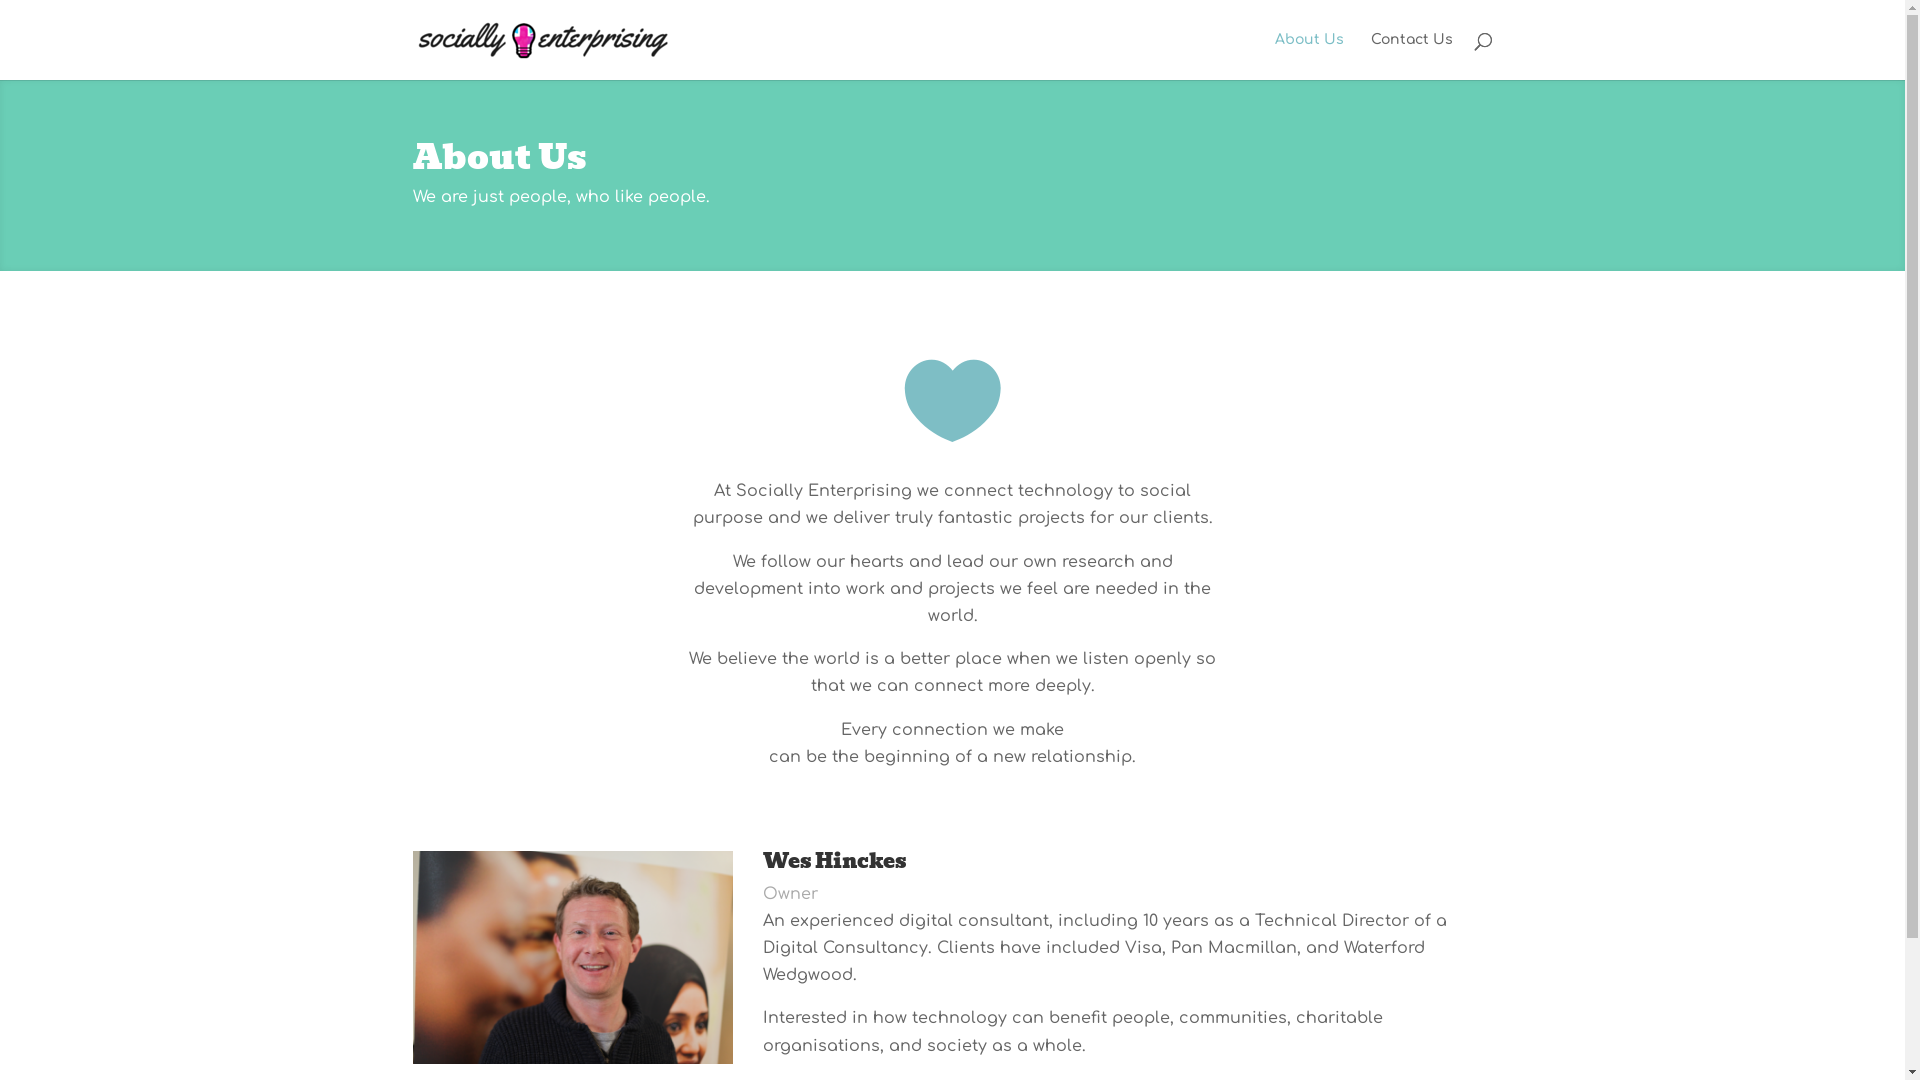  What do you see at coordinates (1411, 56) in the screenshot?
I see `Contact Us` at bounding box center [1411, 56].